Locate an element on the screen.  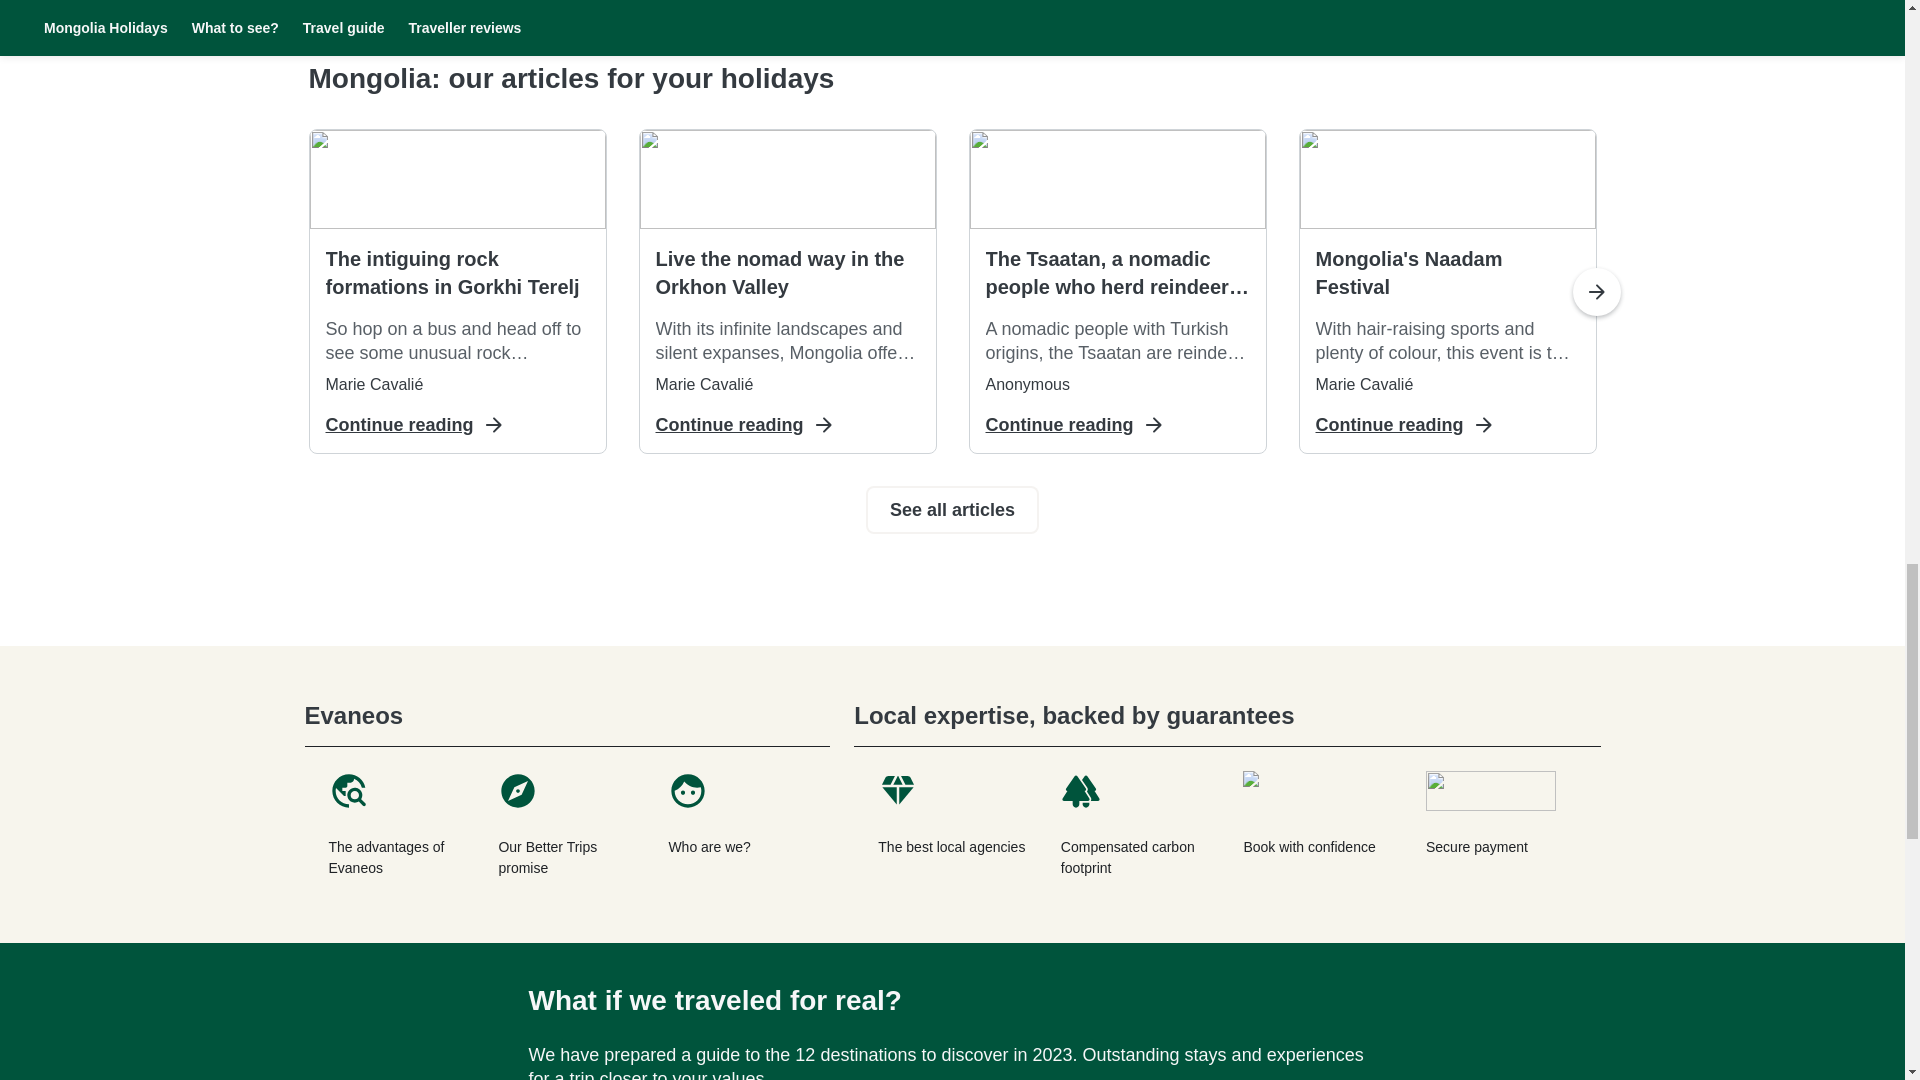
See all articles is located at coordinates (952, 510).